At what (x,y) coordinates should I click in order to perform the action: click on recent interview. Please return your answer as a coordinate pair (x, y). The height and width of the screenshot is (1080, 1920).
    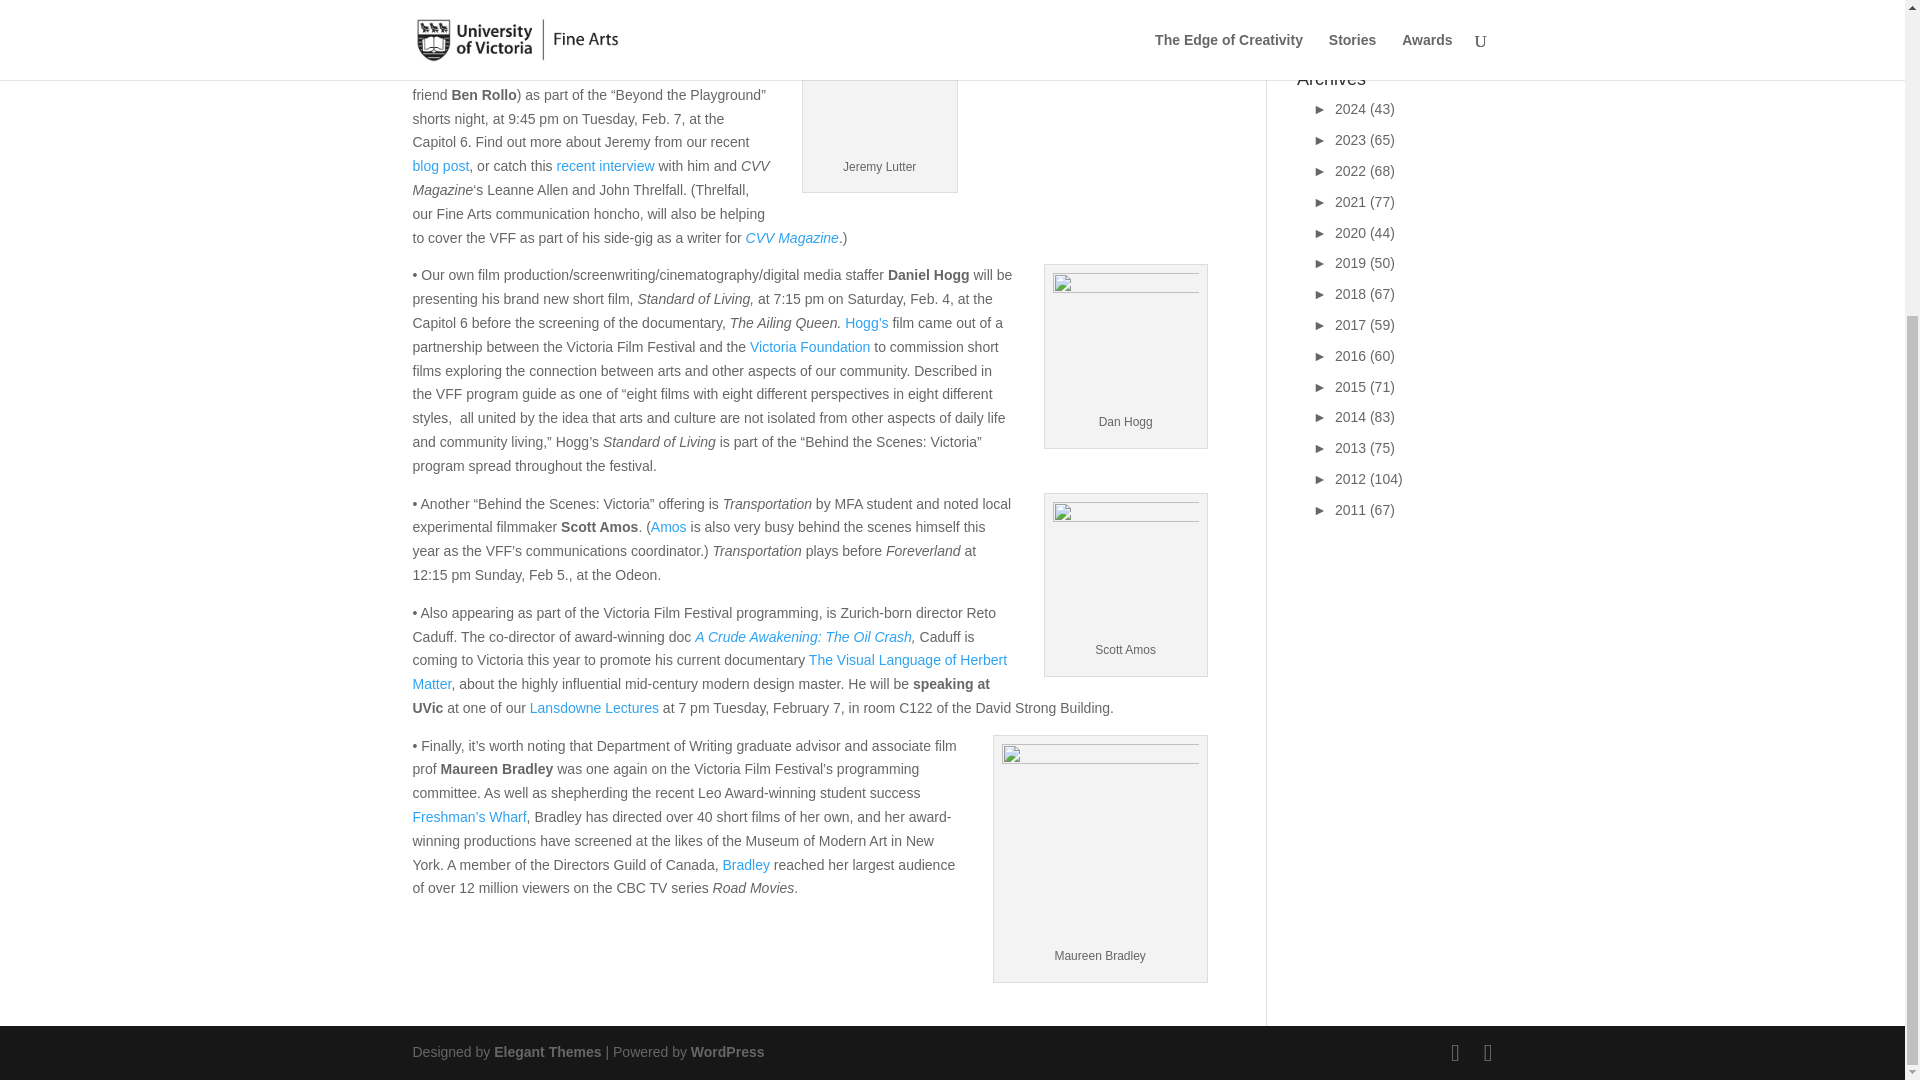
    Looking at the image, I should click on (603, 165).